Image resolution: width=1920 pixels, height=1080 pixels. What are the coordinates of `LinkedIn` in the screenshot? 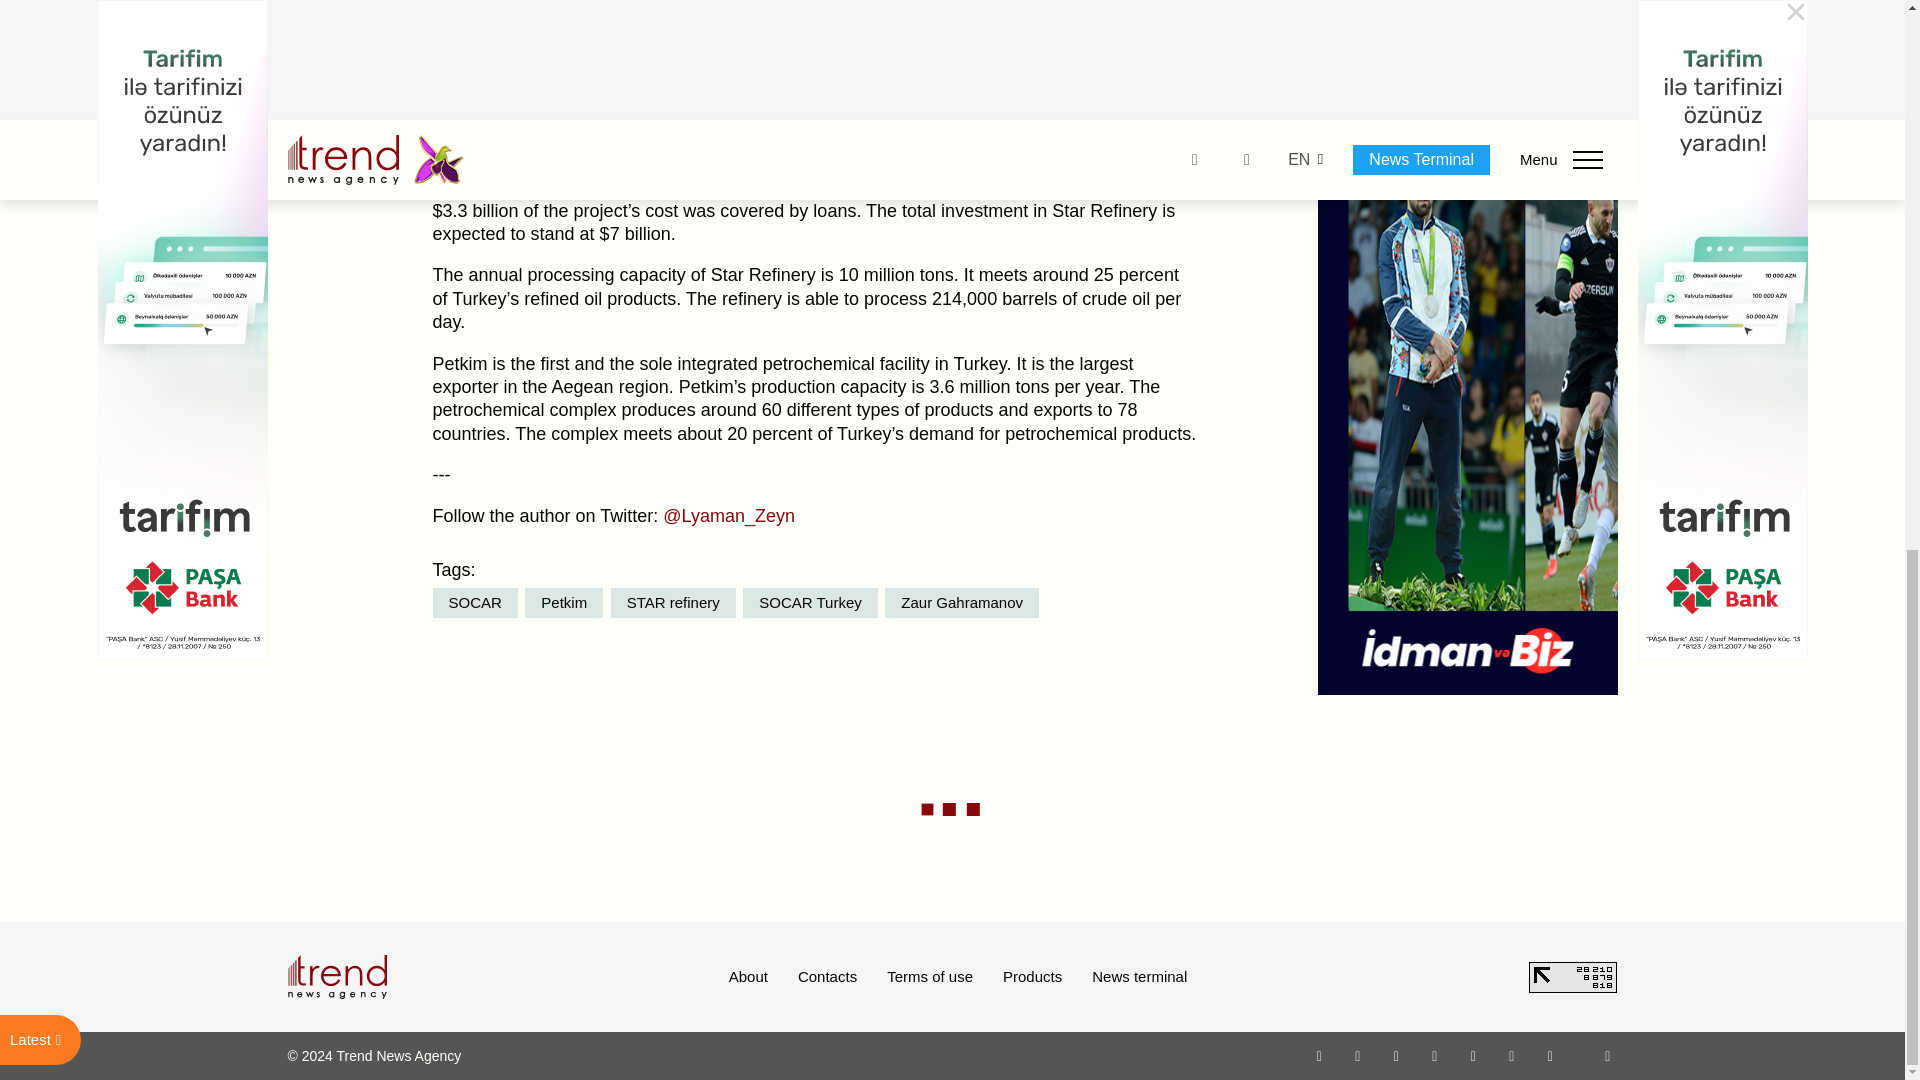 It's located at (1512, 1055).